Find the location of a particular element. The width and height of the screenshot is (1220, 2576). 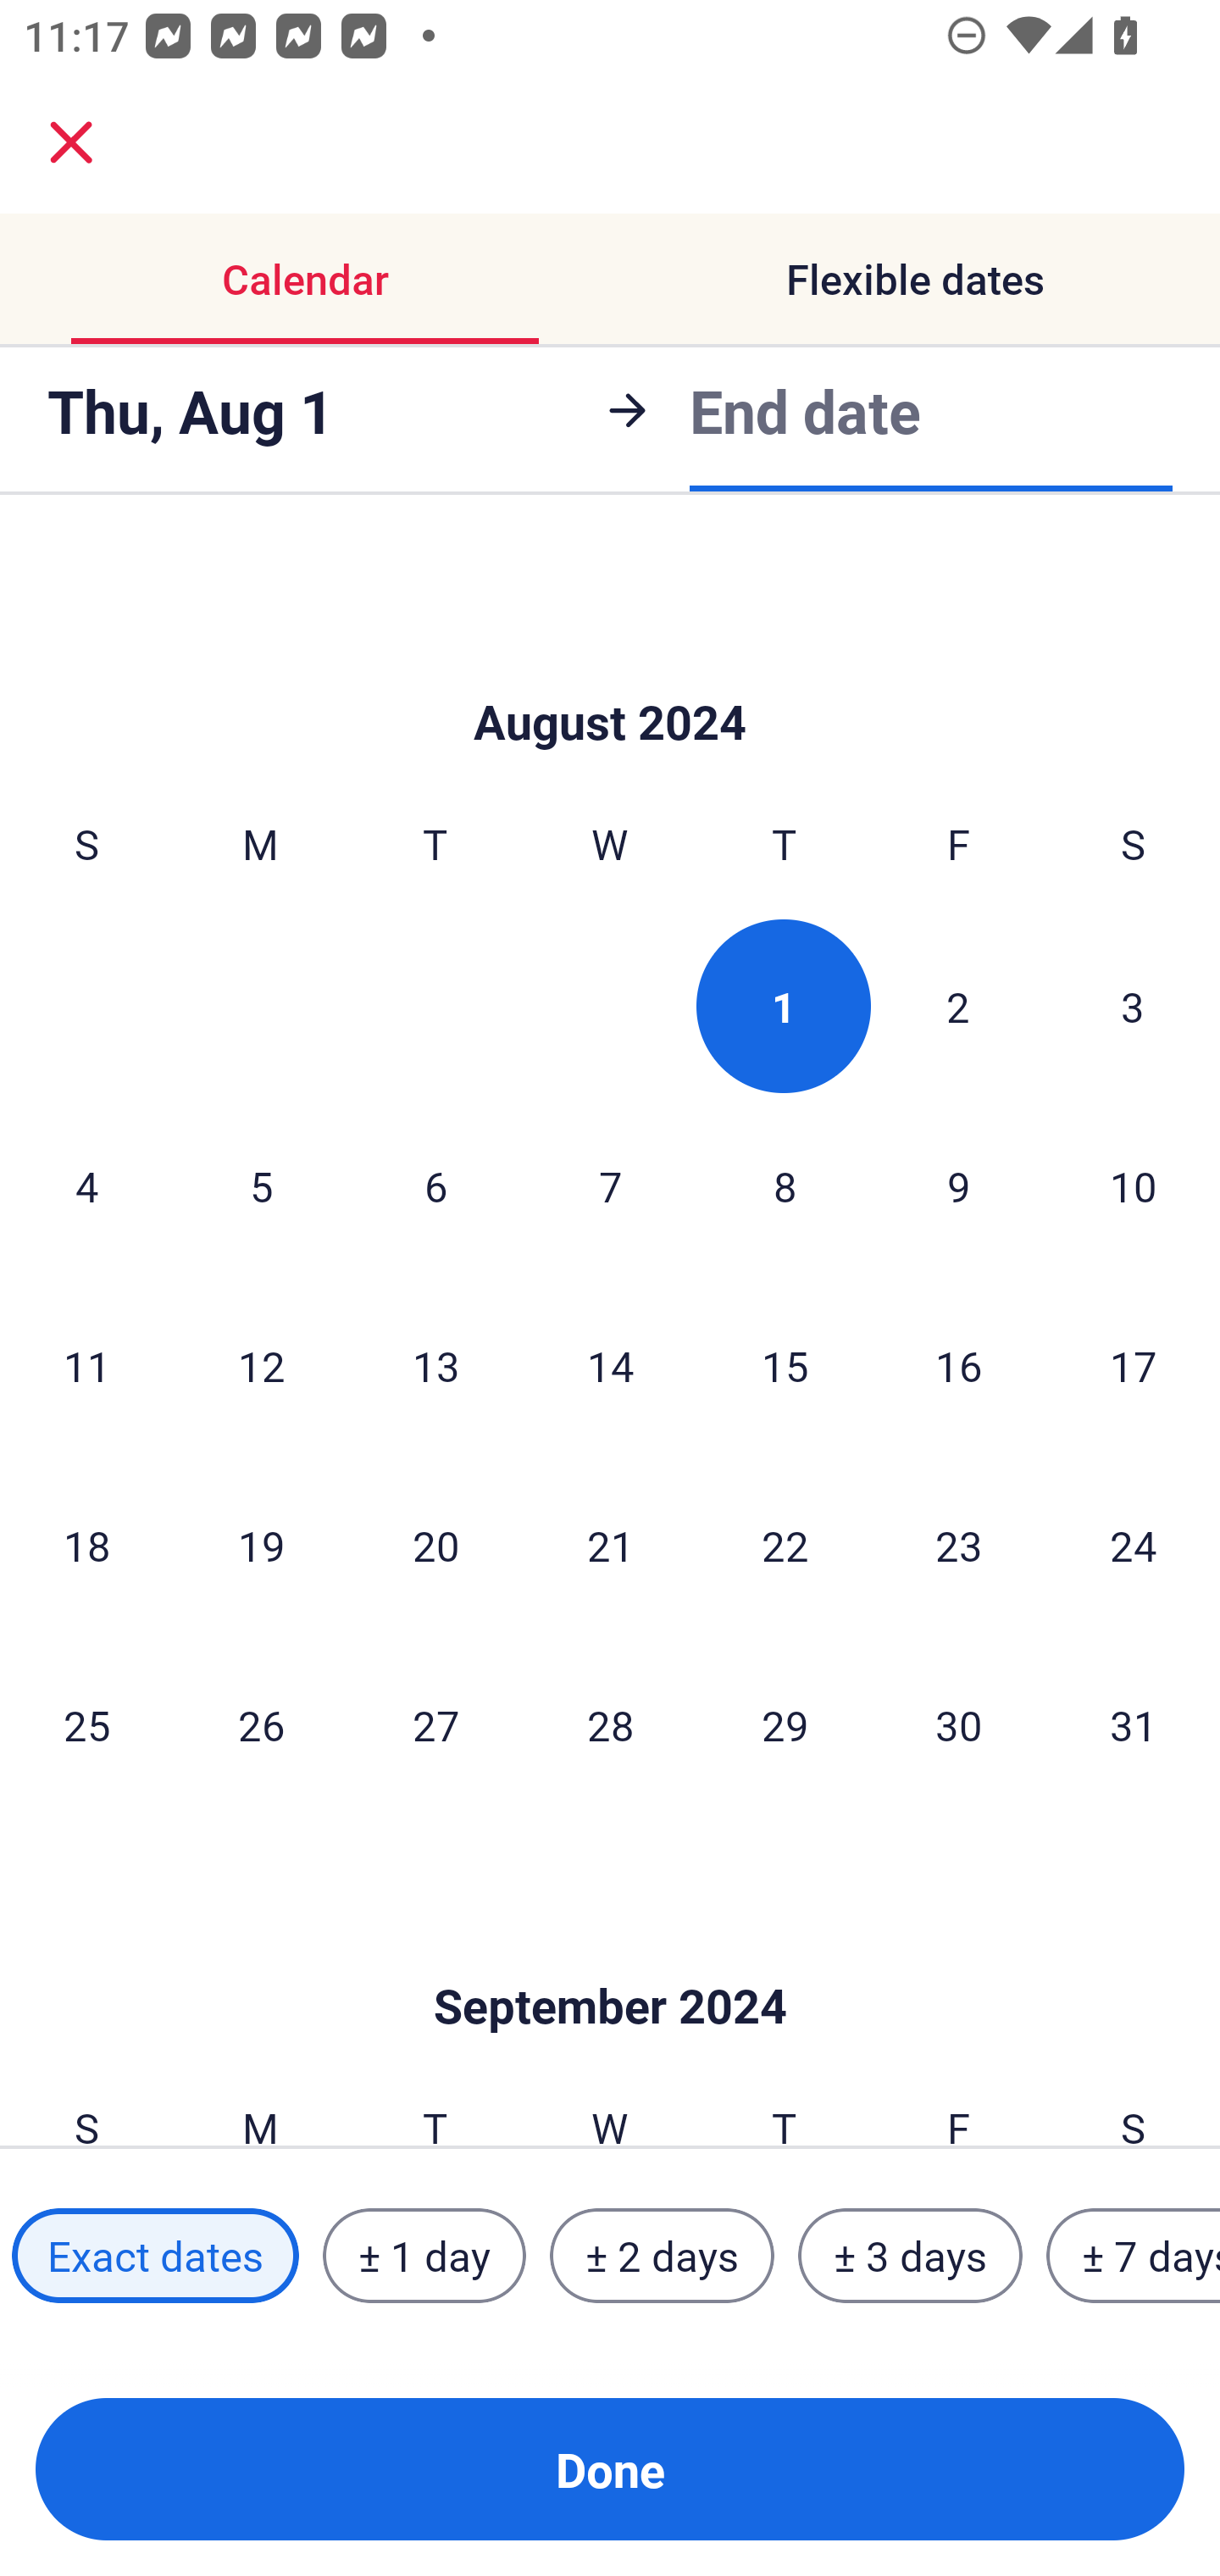

4 Sunday, August 4, 2024 is located at coordinates (86, 1186).